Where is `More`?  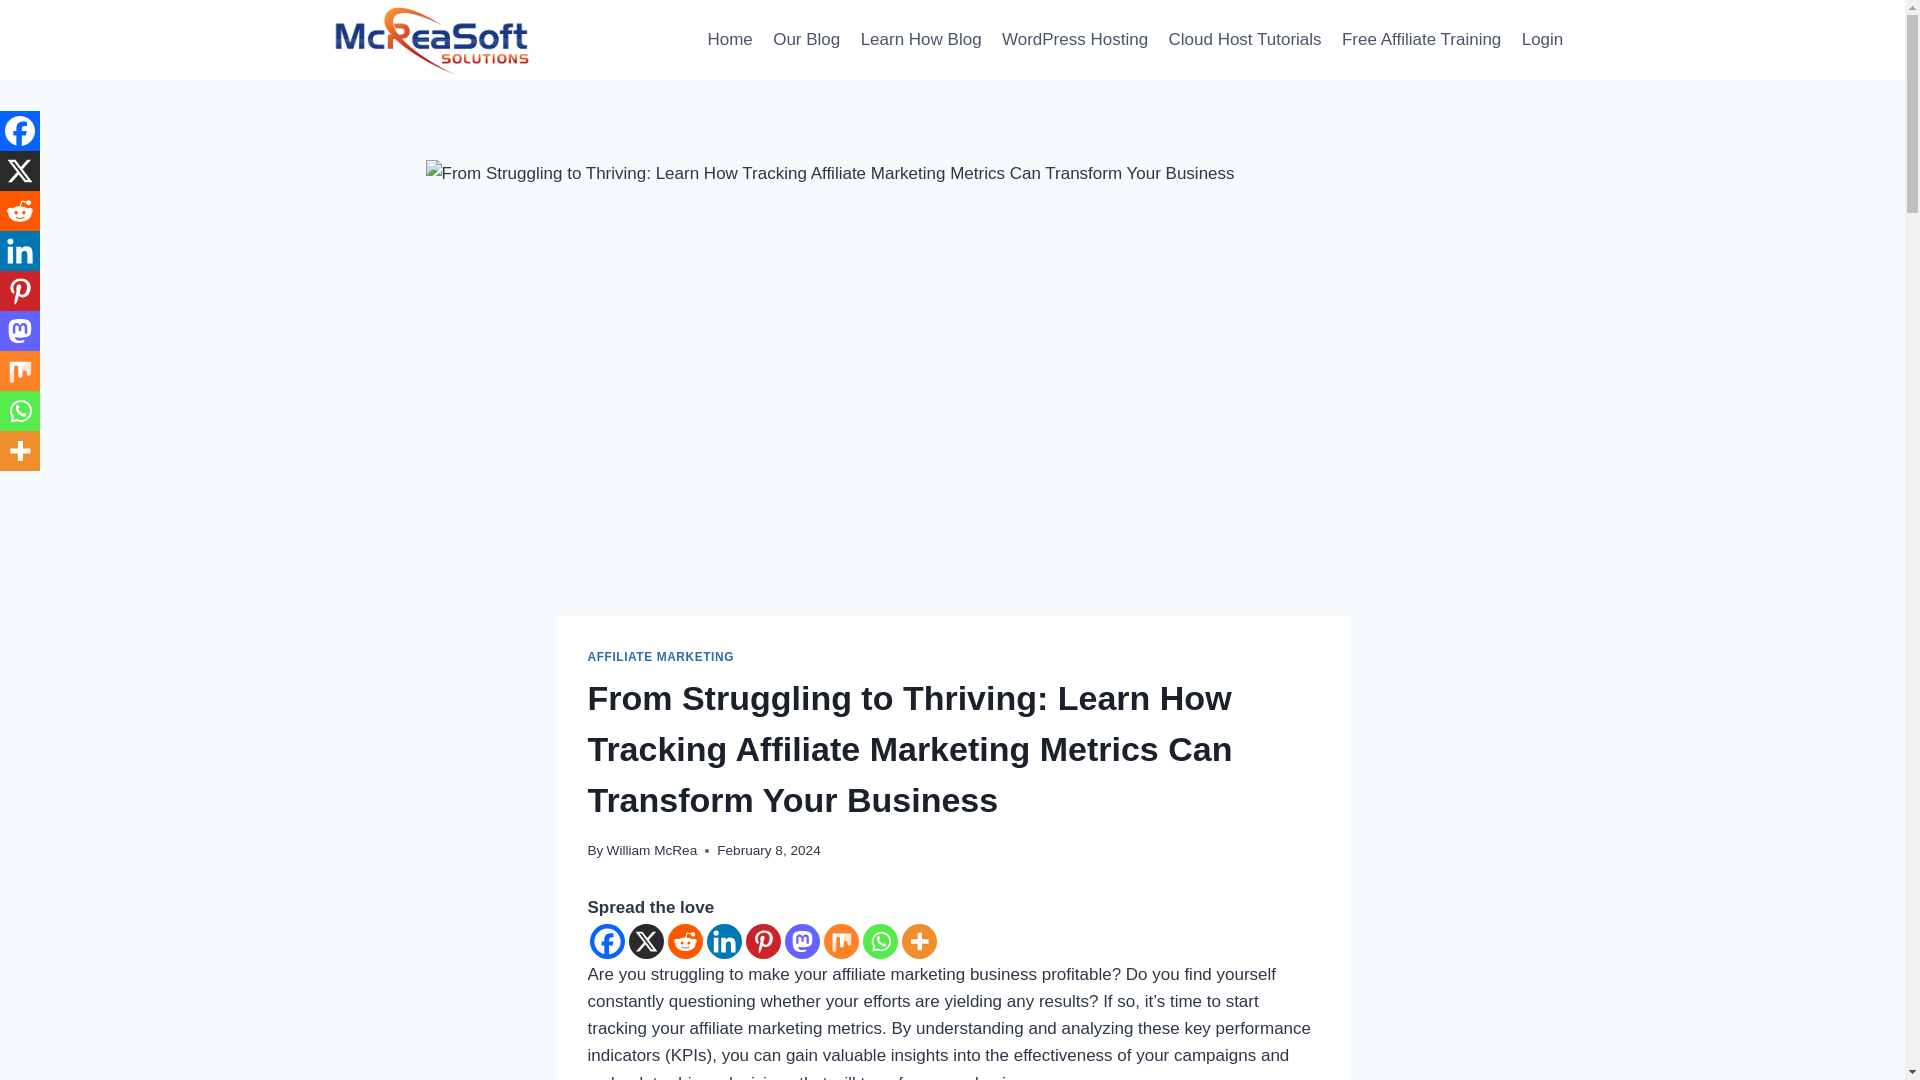 More is located at coordinates (919, 942).